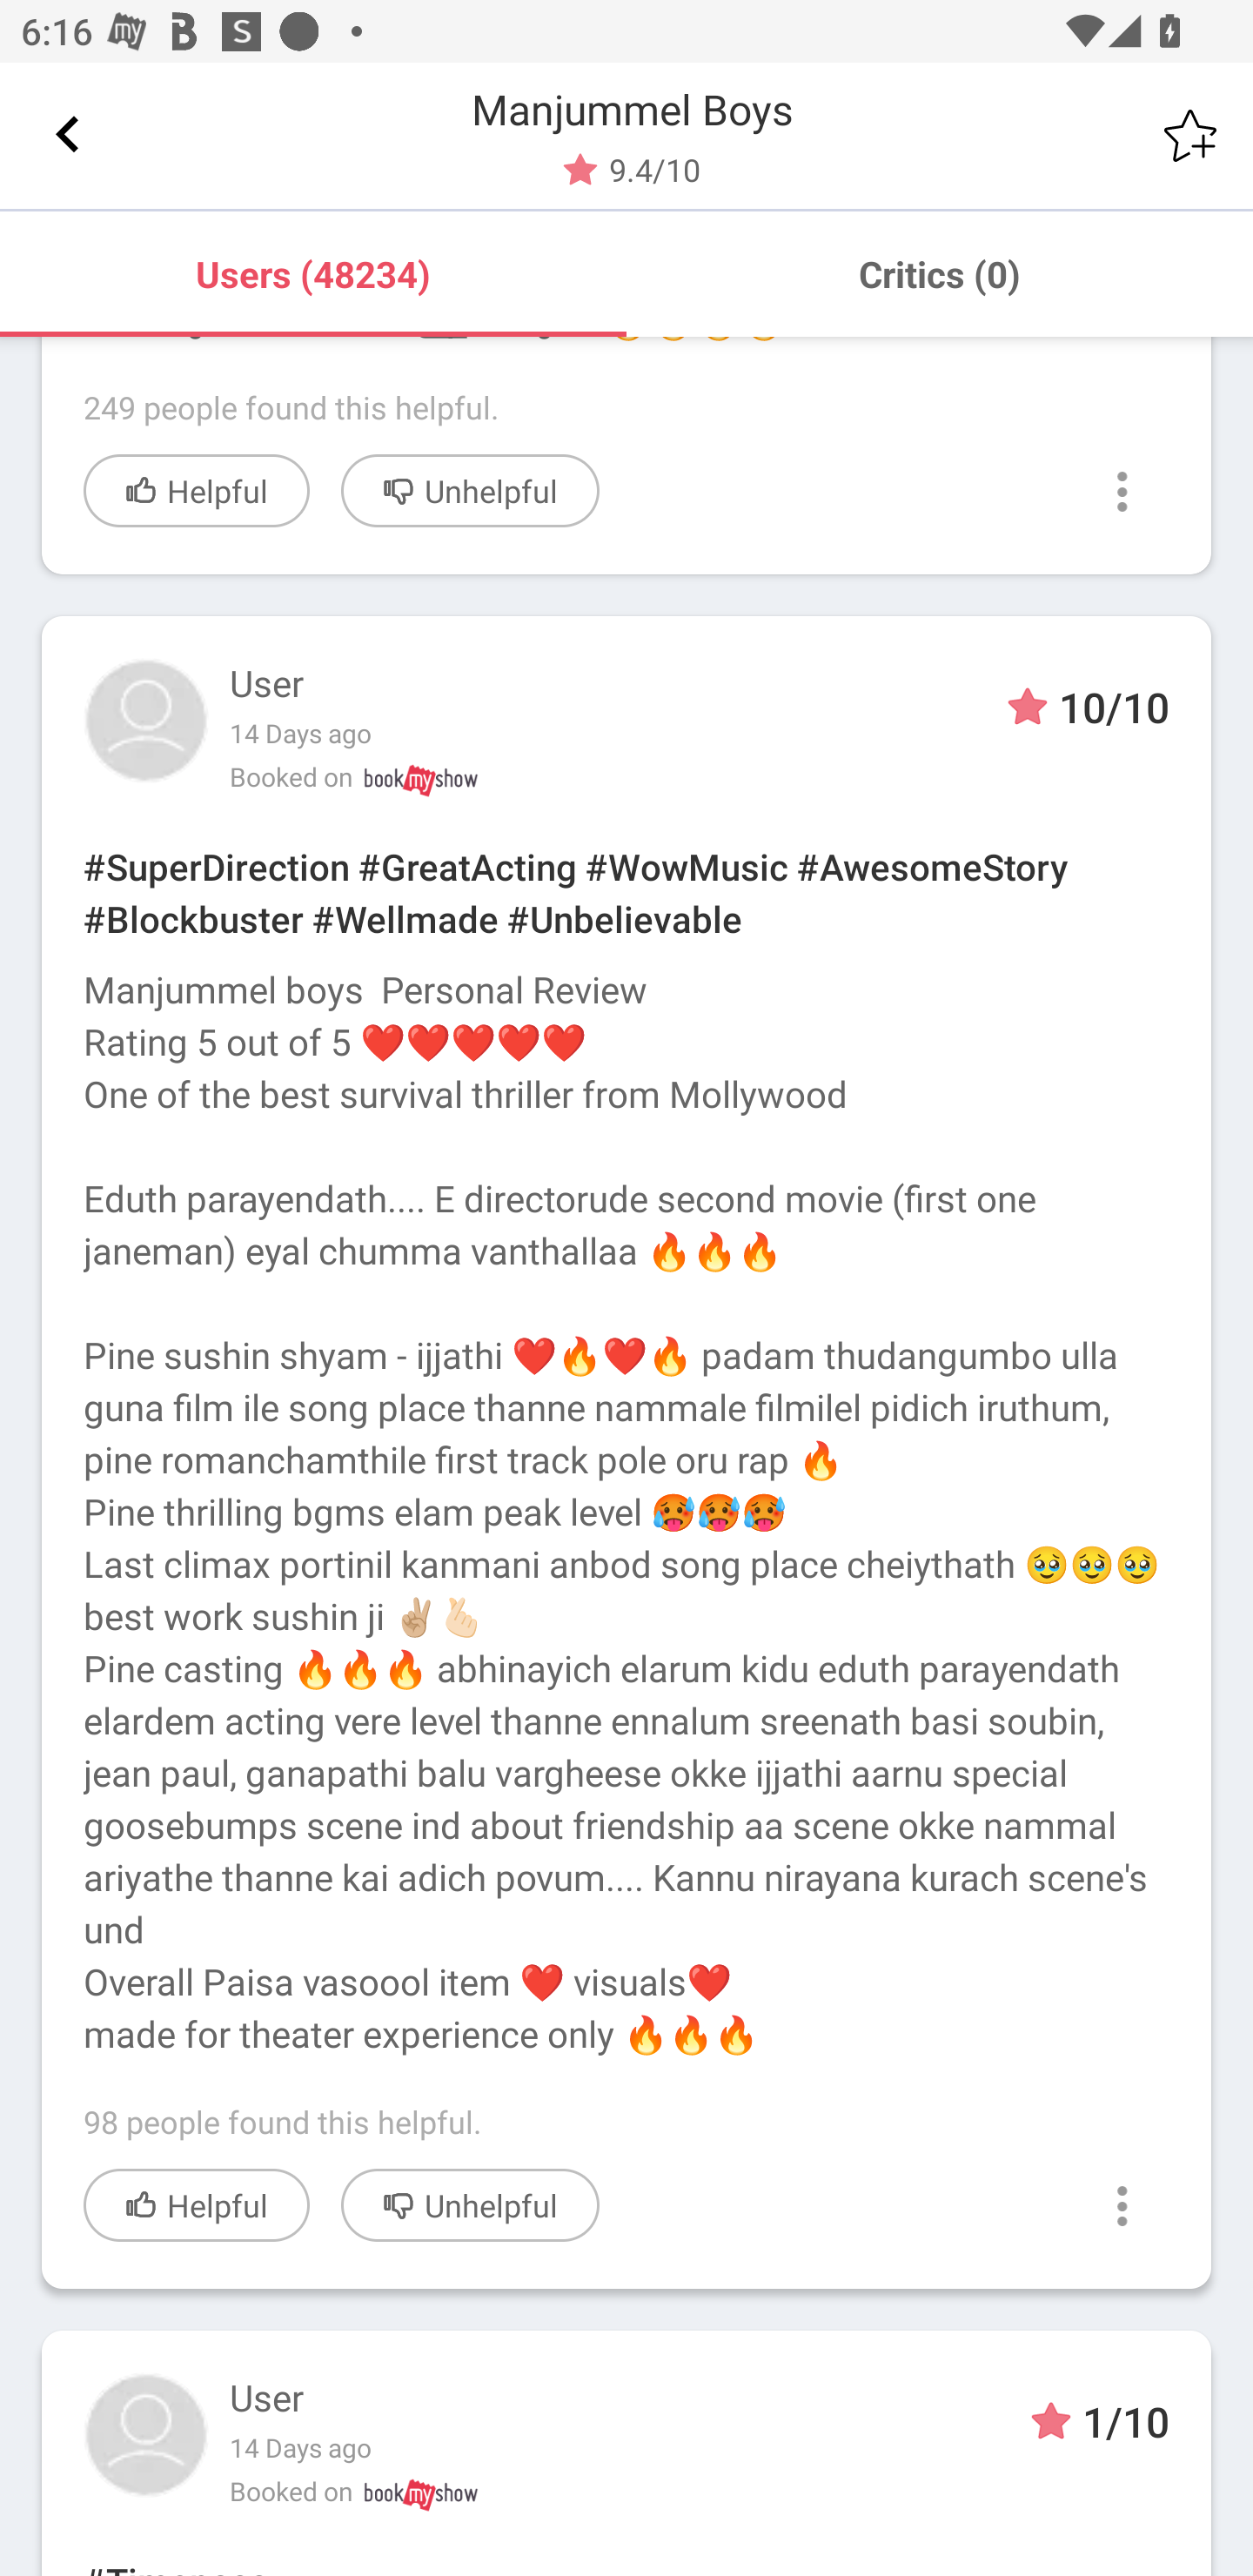 This screenshot has width=1253, height=2576. I want to click on Helpful, so click(197, 490).